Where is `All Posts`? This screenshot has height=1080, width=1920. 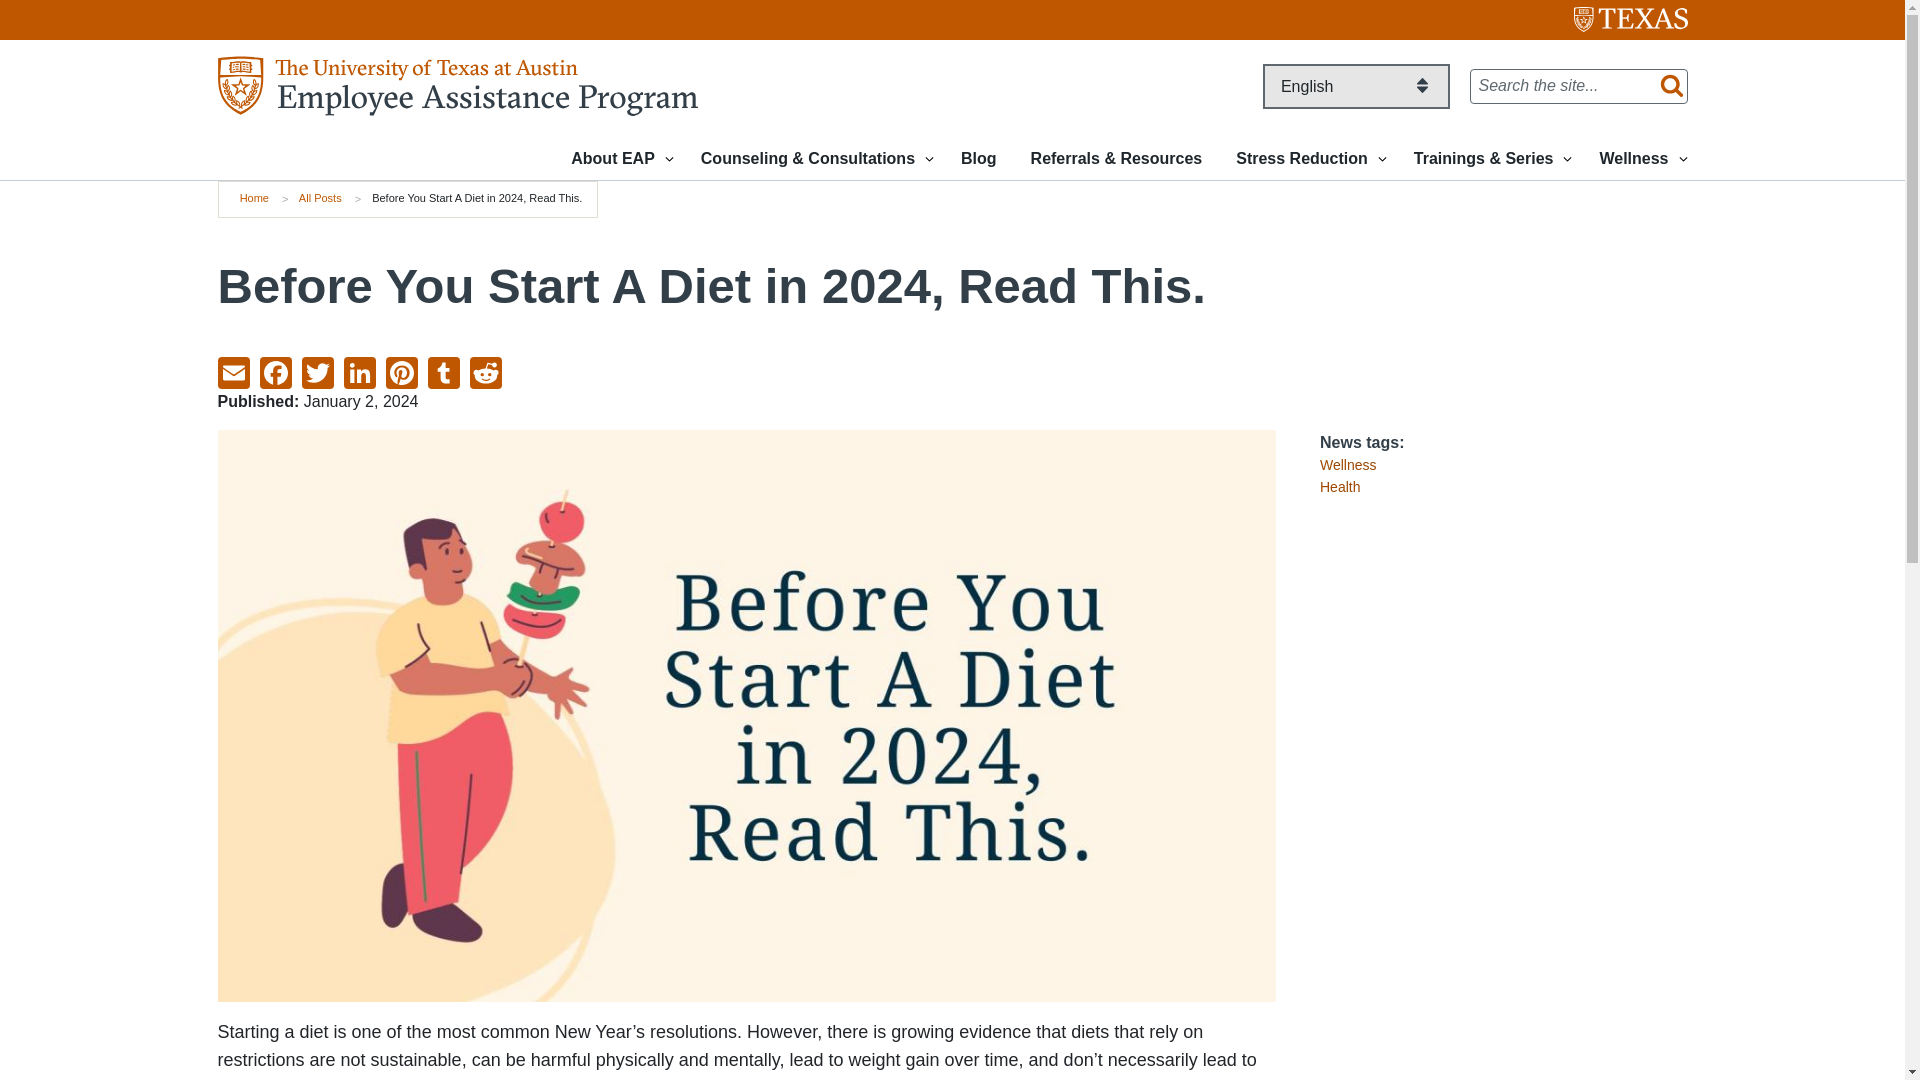 All Posts is located at coordinates (320, 198).